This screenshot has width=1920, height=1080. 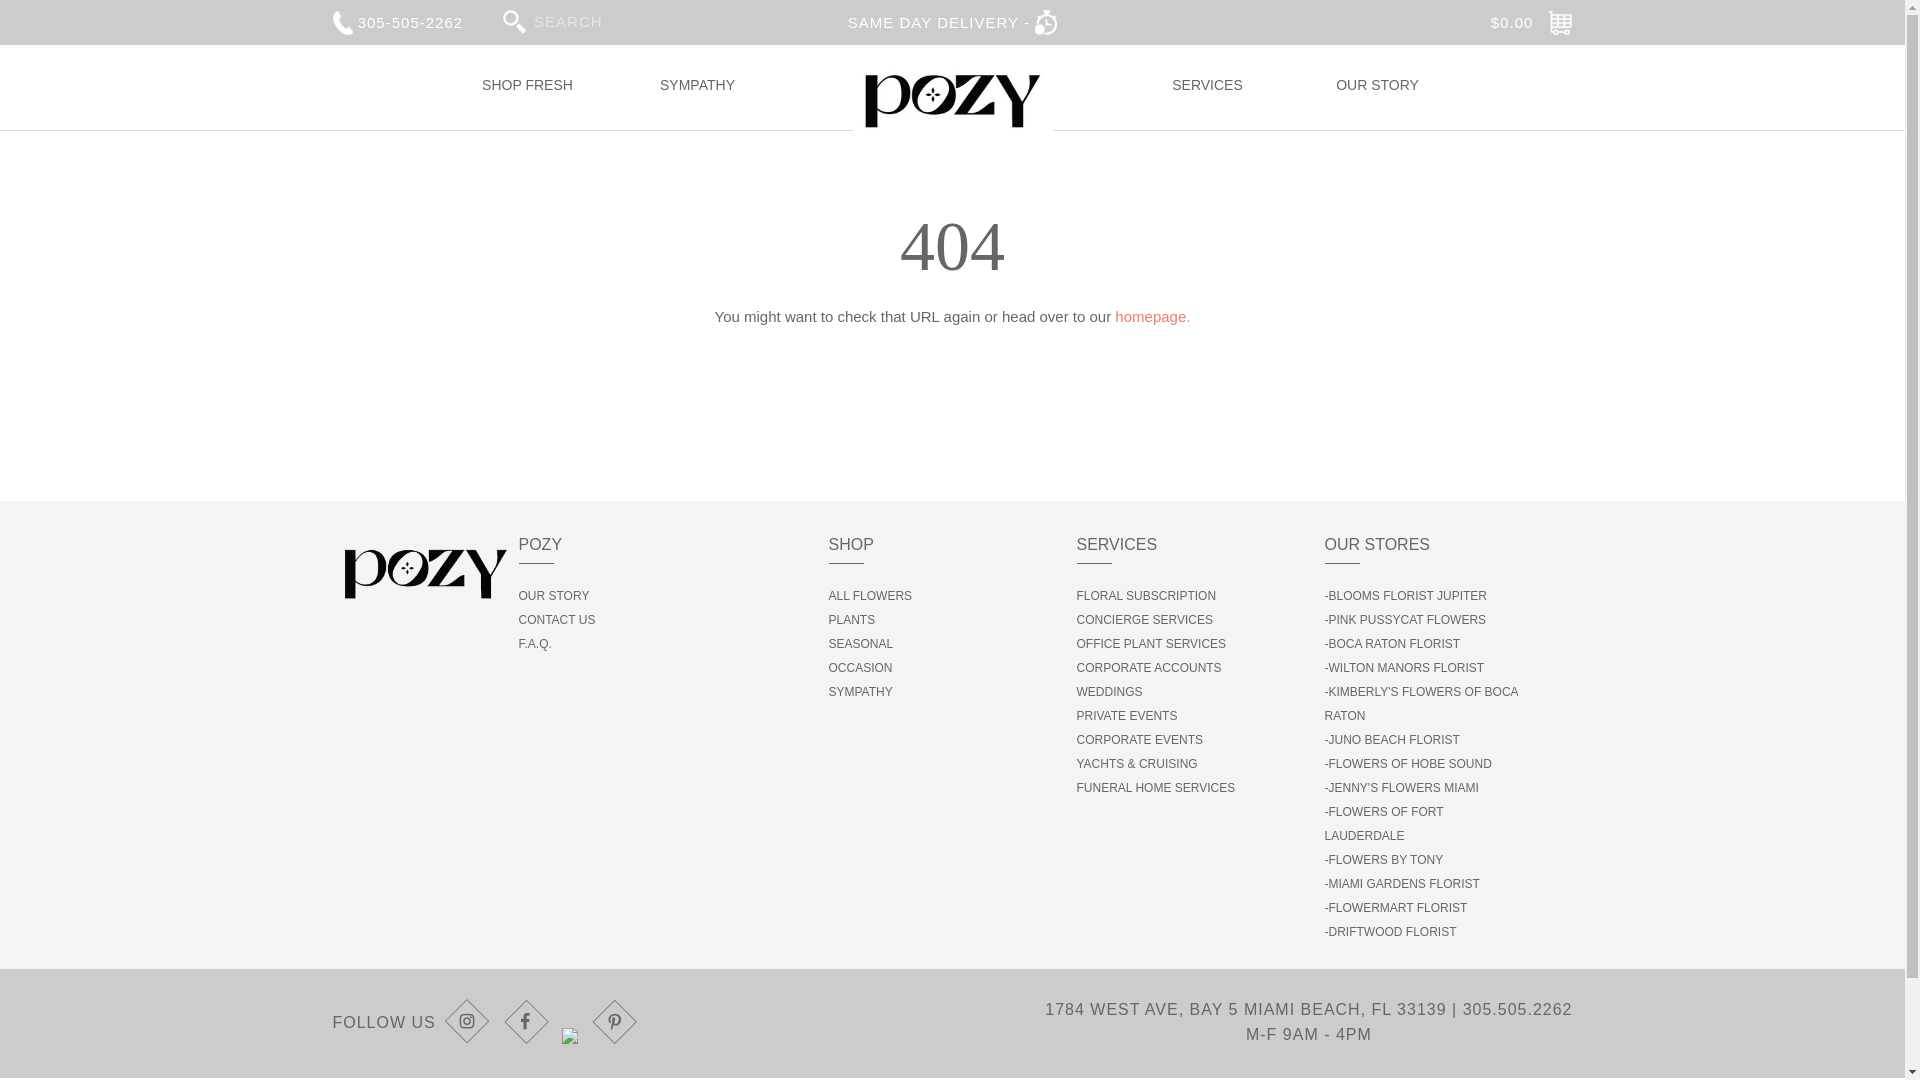 I want to click on Search, so click(x=514, y=20).